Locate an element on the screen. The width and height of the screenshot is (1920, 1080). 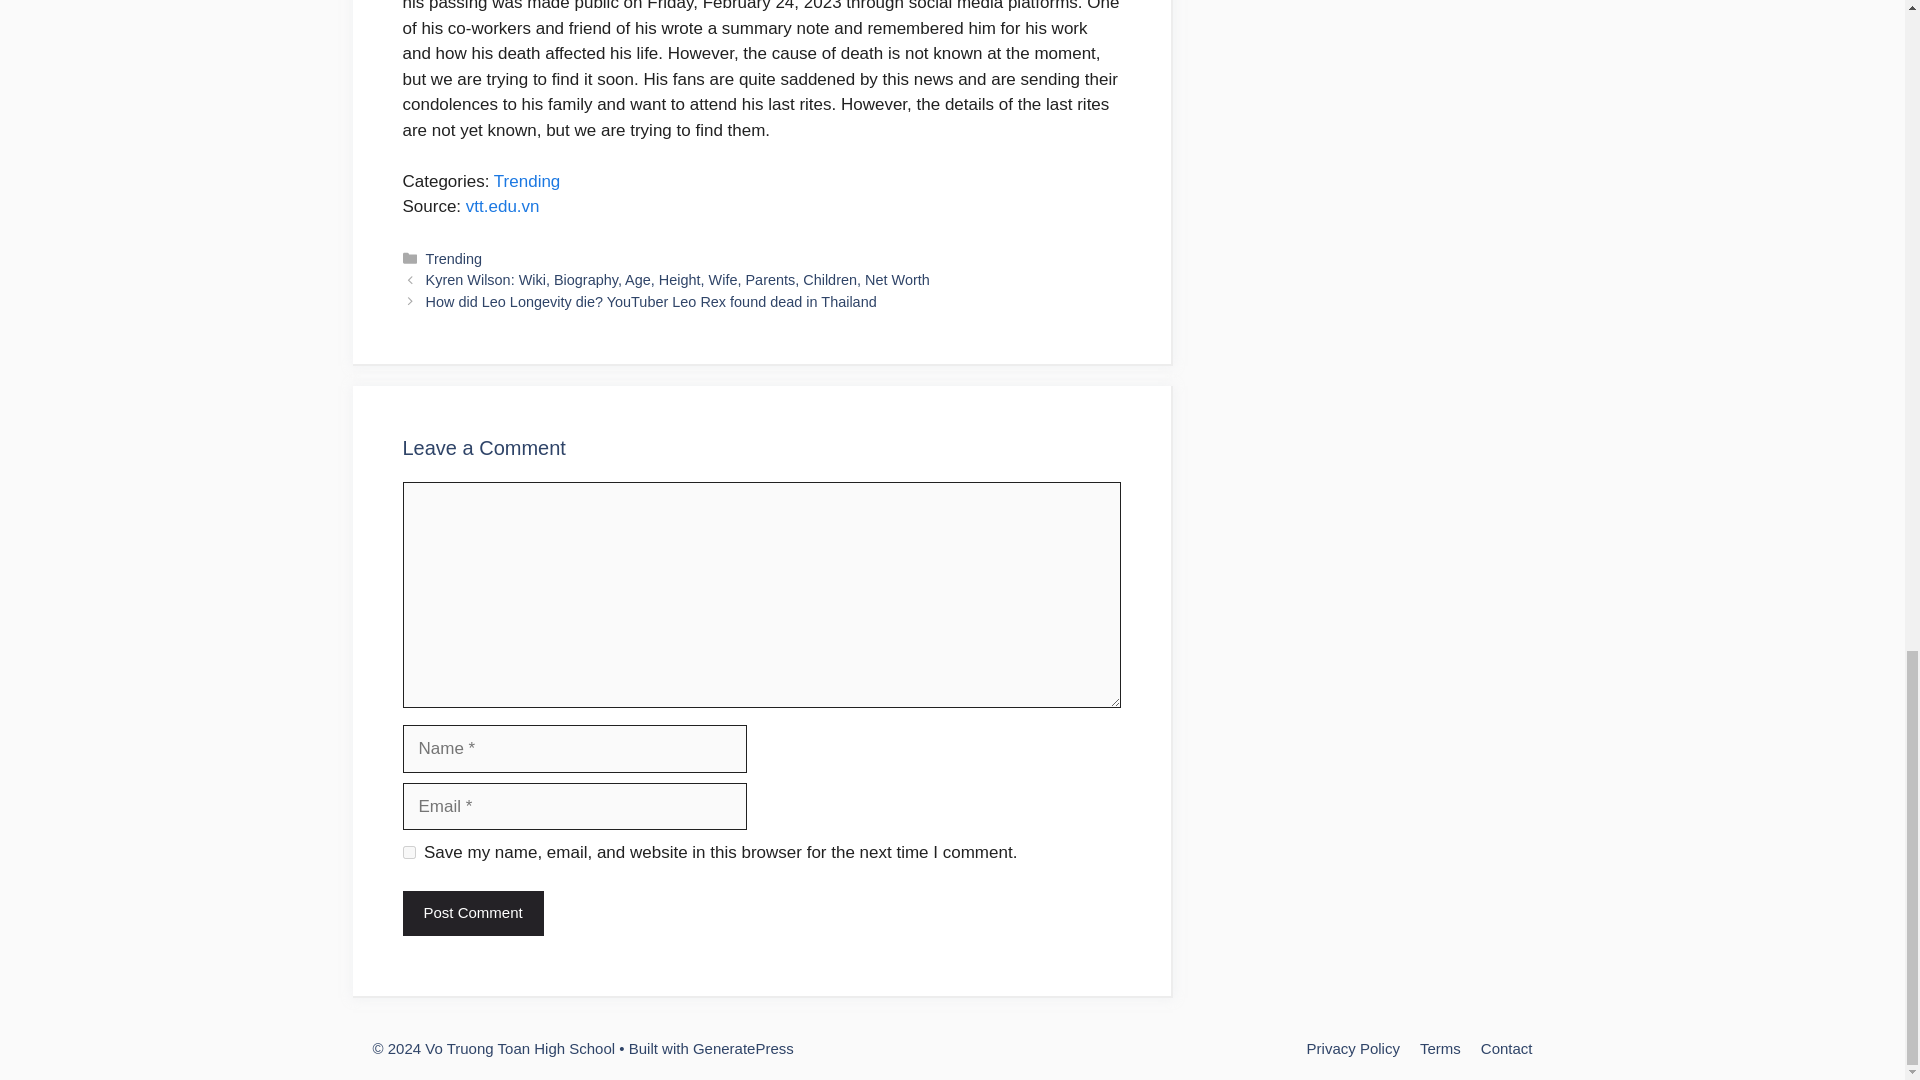
GeneratePress is located at coordinates (744, 1048).